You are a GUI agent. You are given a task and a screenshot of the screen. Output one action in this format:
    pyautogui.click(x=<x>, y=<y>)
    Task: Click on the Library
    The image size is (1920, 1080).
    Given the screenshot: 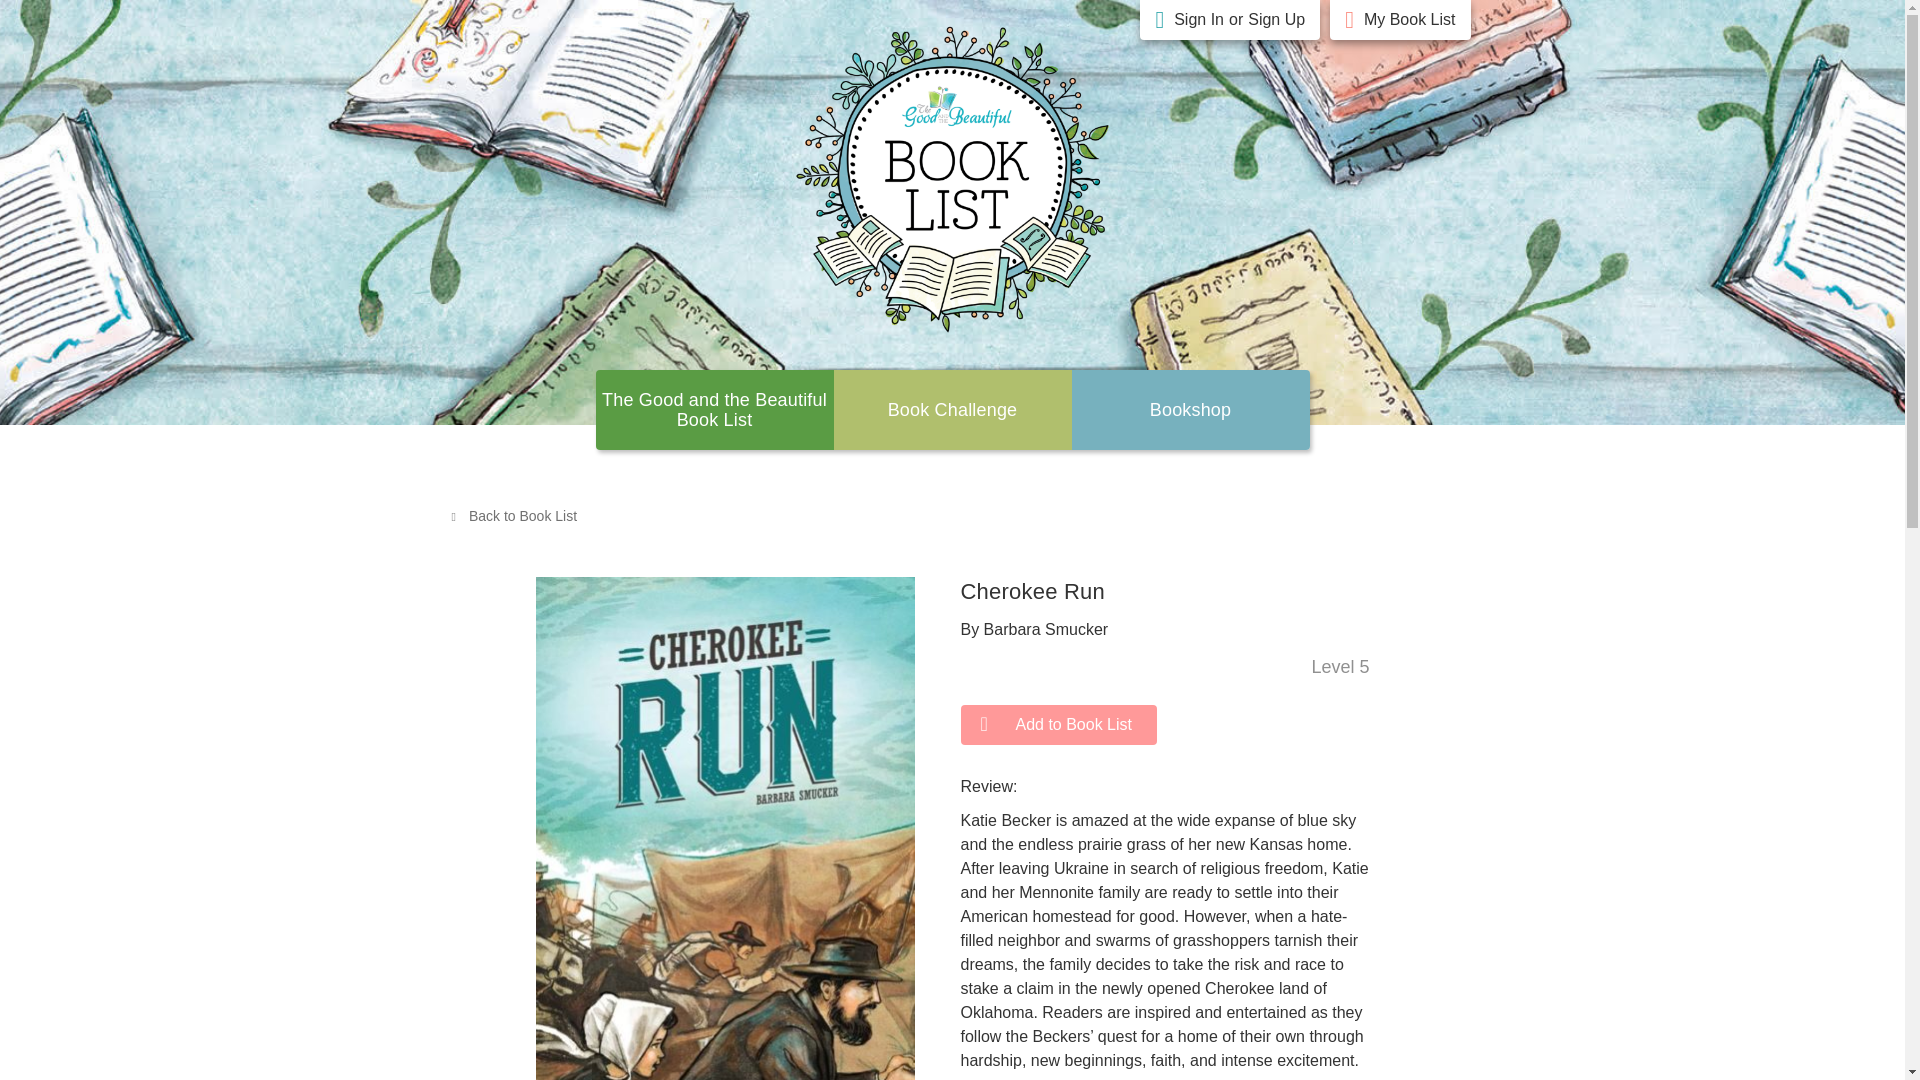 What is the action you would take?
    pyautogui.click(x=1191, y=410)
    